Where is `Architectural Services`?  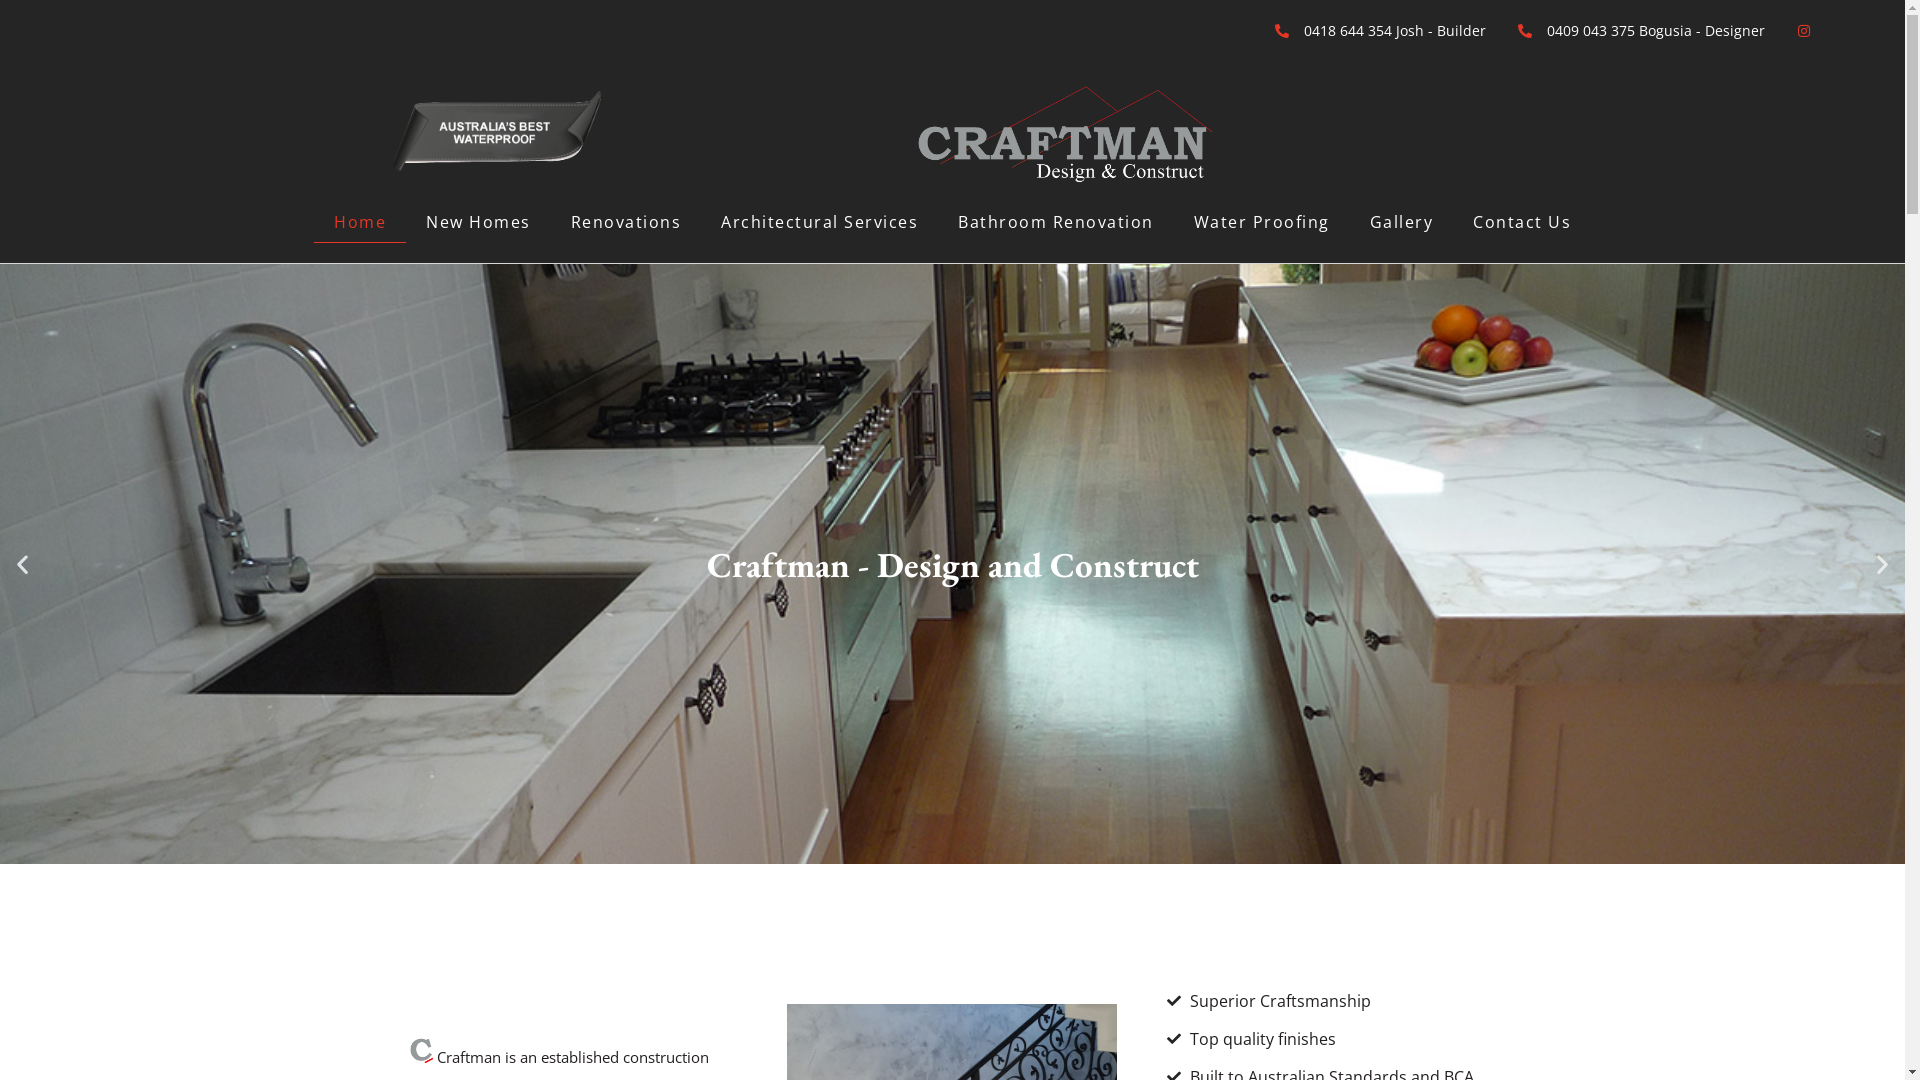 Architectural Services is located at coordinates (820, 222).